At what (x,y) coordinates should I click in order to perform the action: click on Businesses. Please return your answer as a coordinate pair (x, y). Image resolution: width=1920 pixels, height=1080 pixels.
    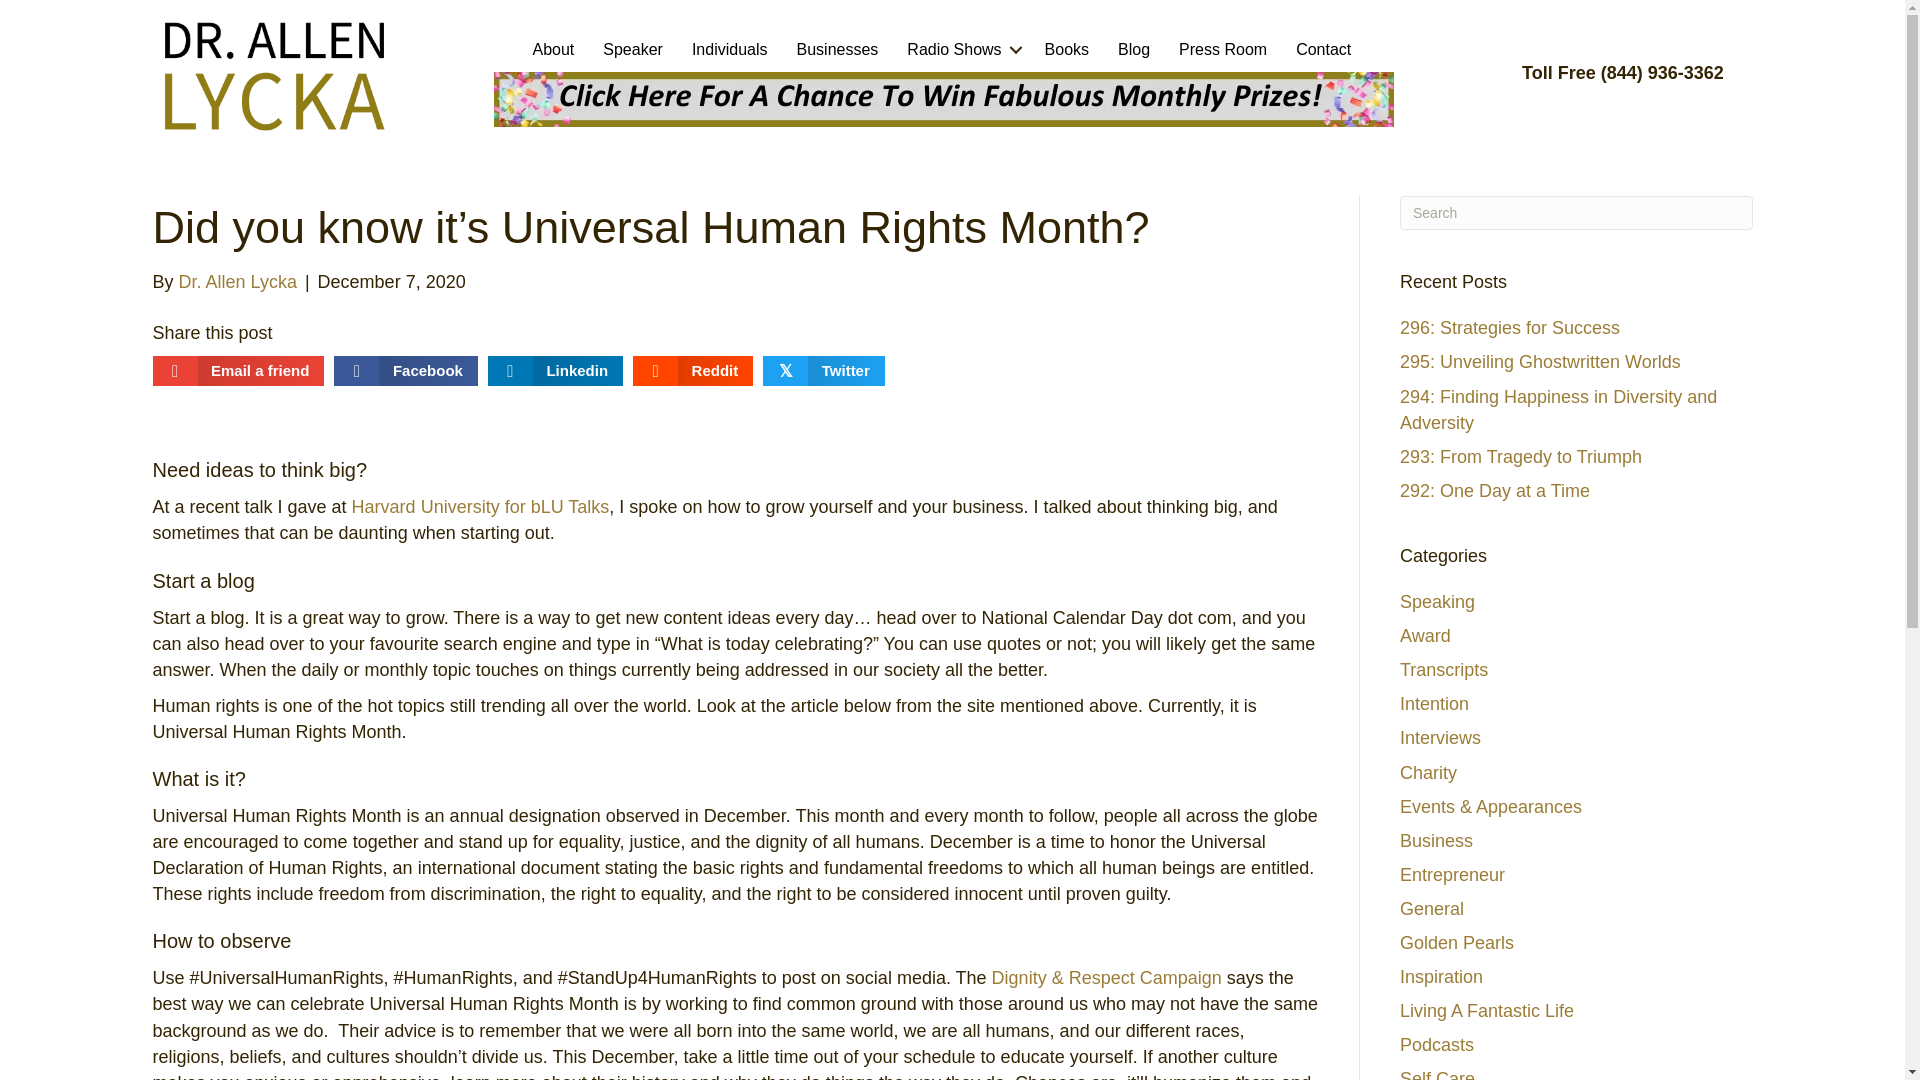
    Looking at the image, I should click on (836, 50).